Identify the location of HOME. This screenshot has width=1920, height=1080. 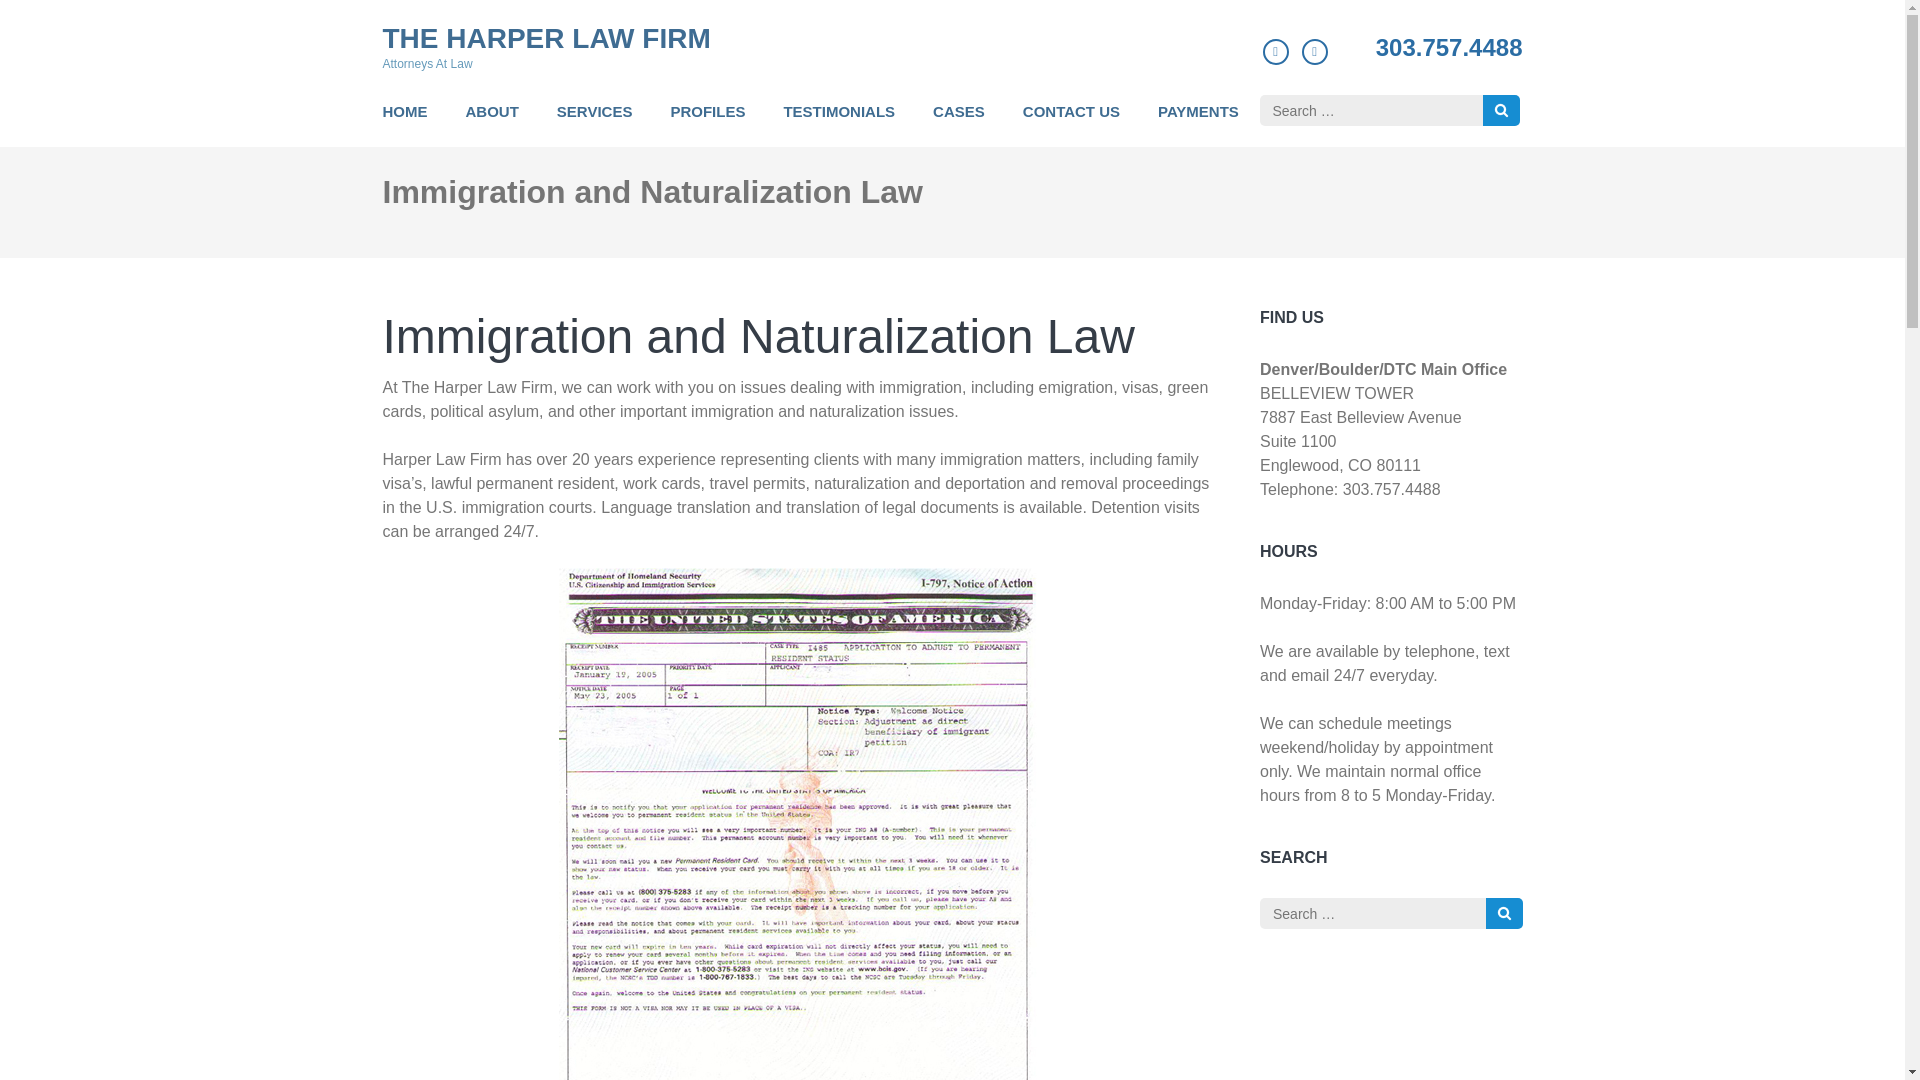
(404, 123).